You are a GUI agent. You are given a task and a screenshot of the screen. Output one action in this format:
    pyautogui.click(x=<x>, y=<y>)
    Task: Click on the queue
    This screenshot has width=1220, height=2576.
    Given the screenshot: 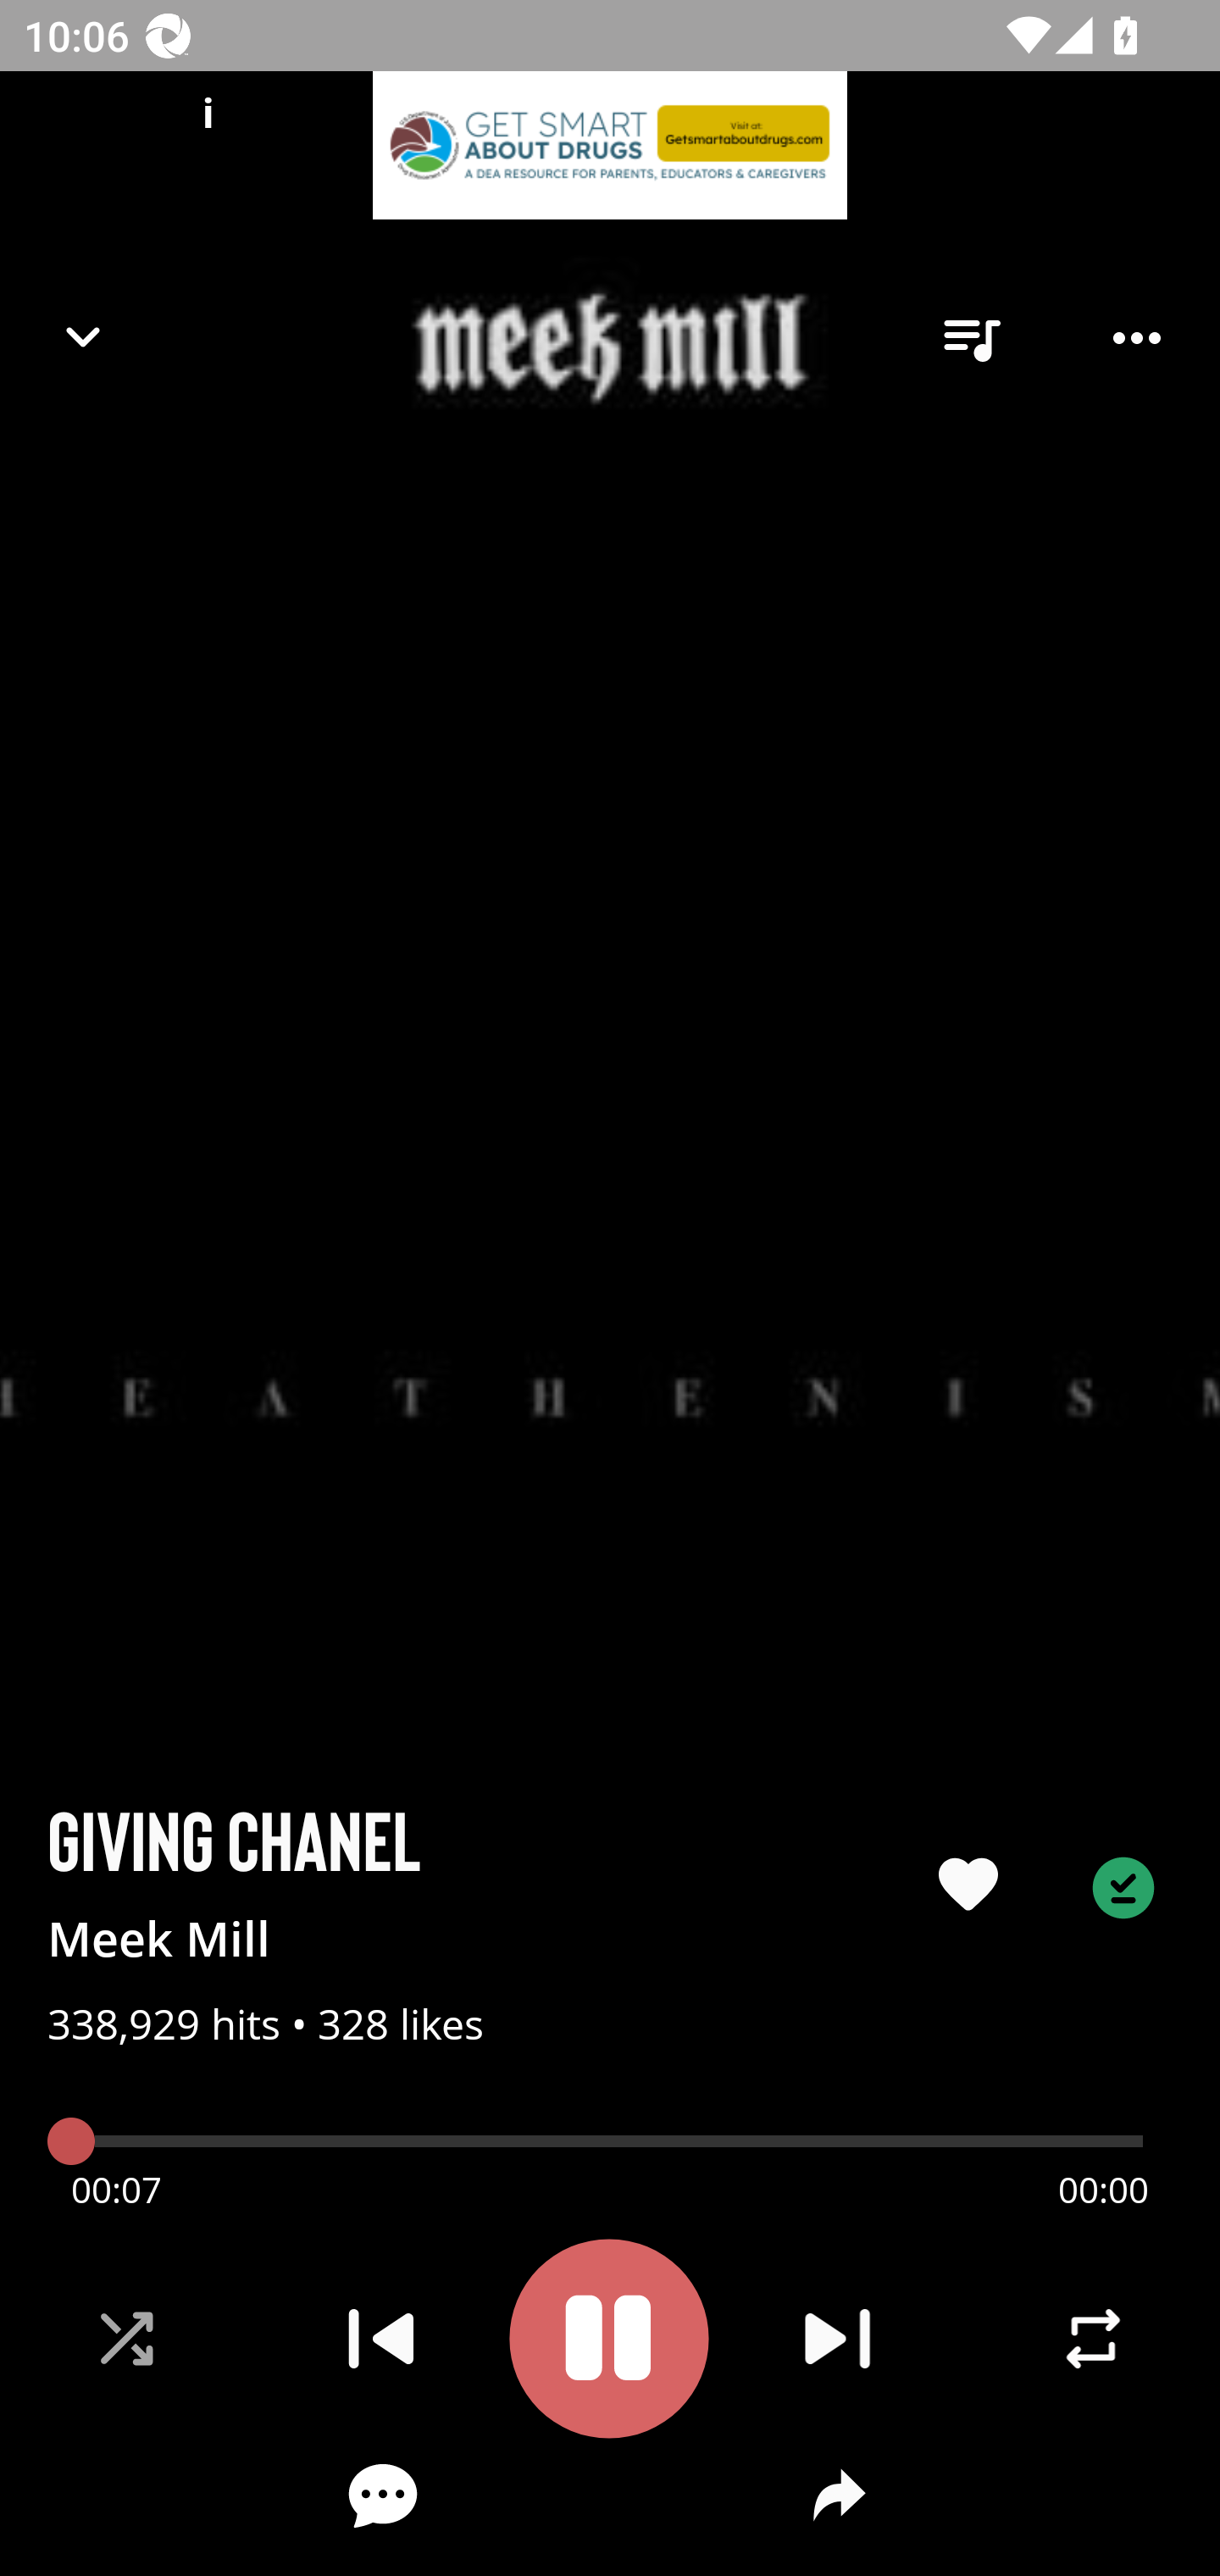 What is the action you would take?
    pyautogui.click(x=971, y=339)
    